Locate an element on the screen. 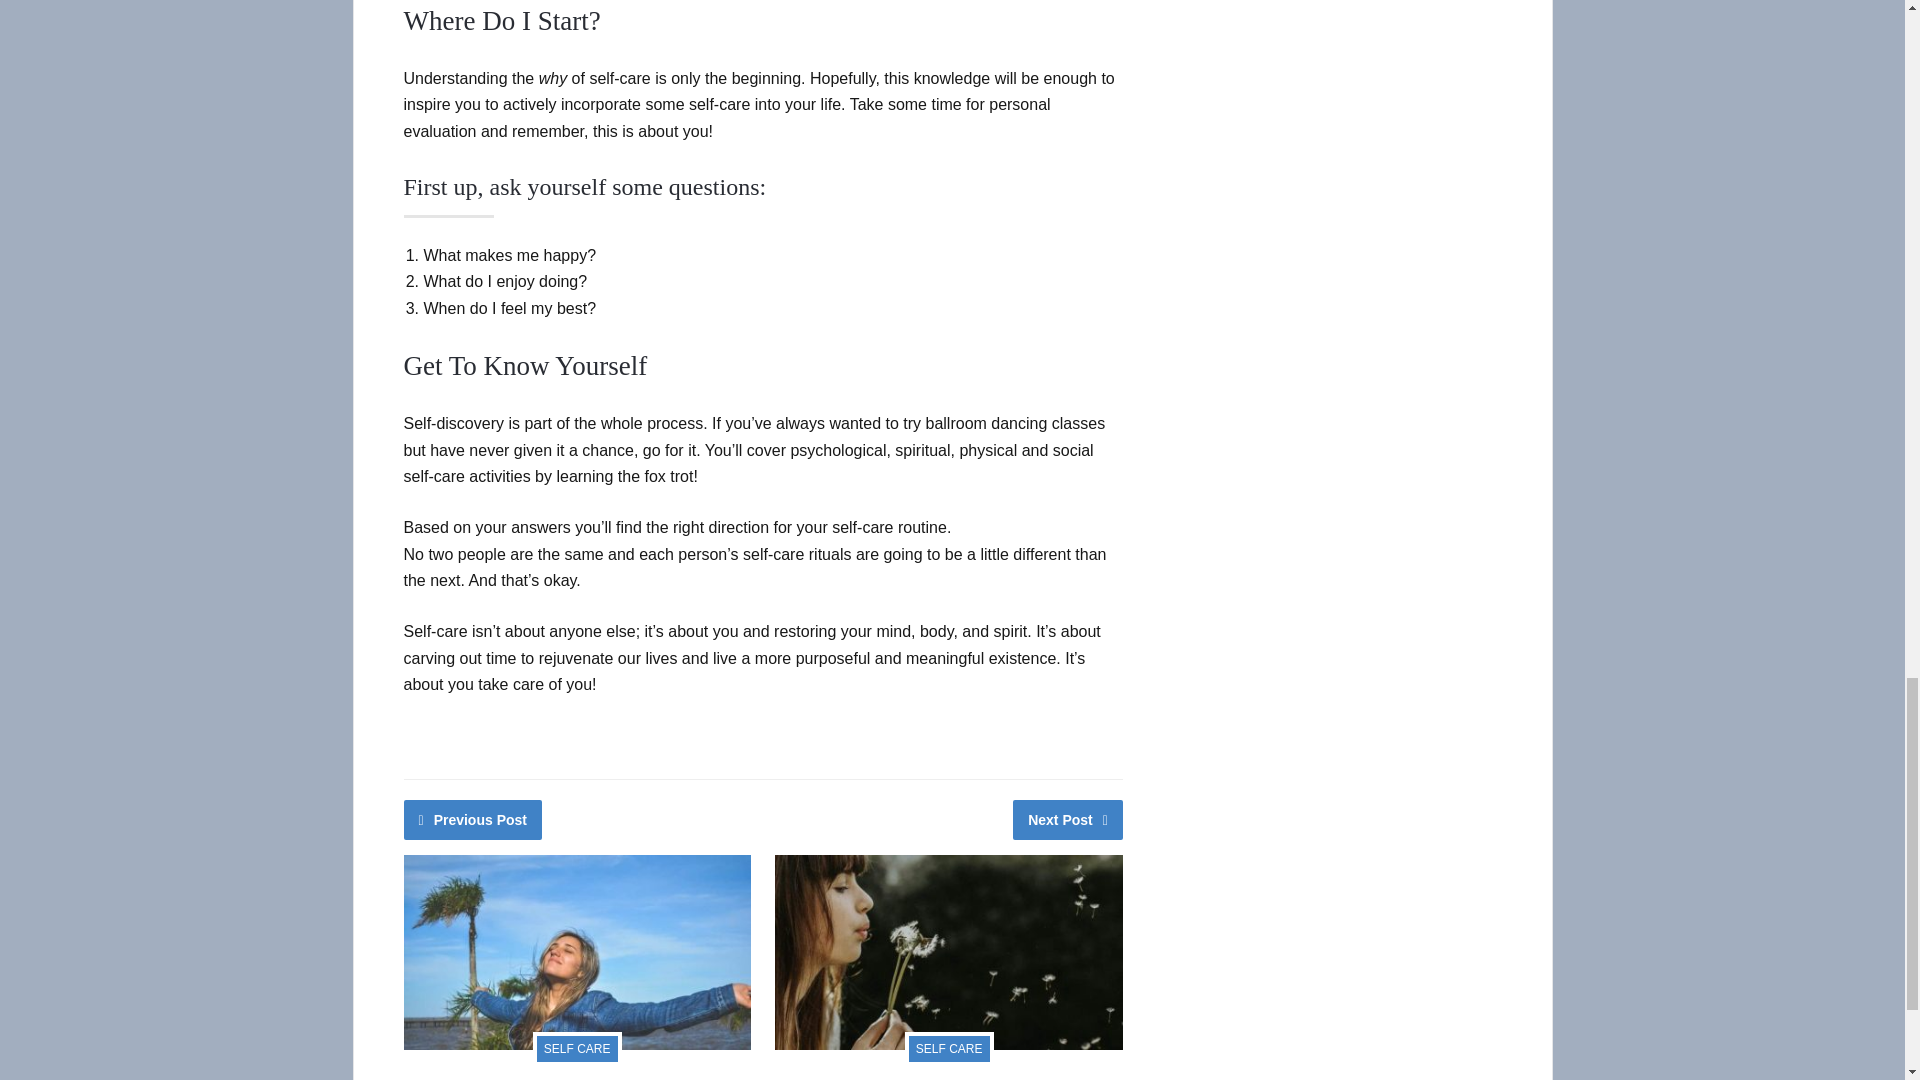 Image resolution: width=1920 pixels, height=1080 pixels. SELF CARE is located at coordinates (949, 1046).